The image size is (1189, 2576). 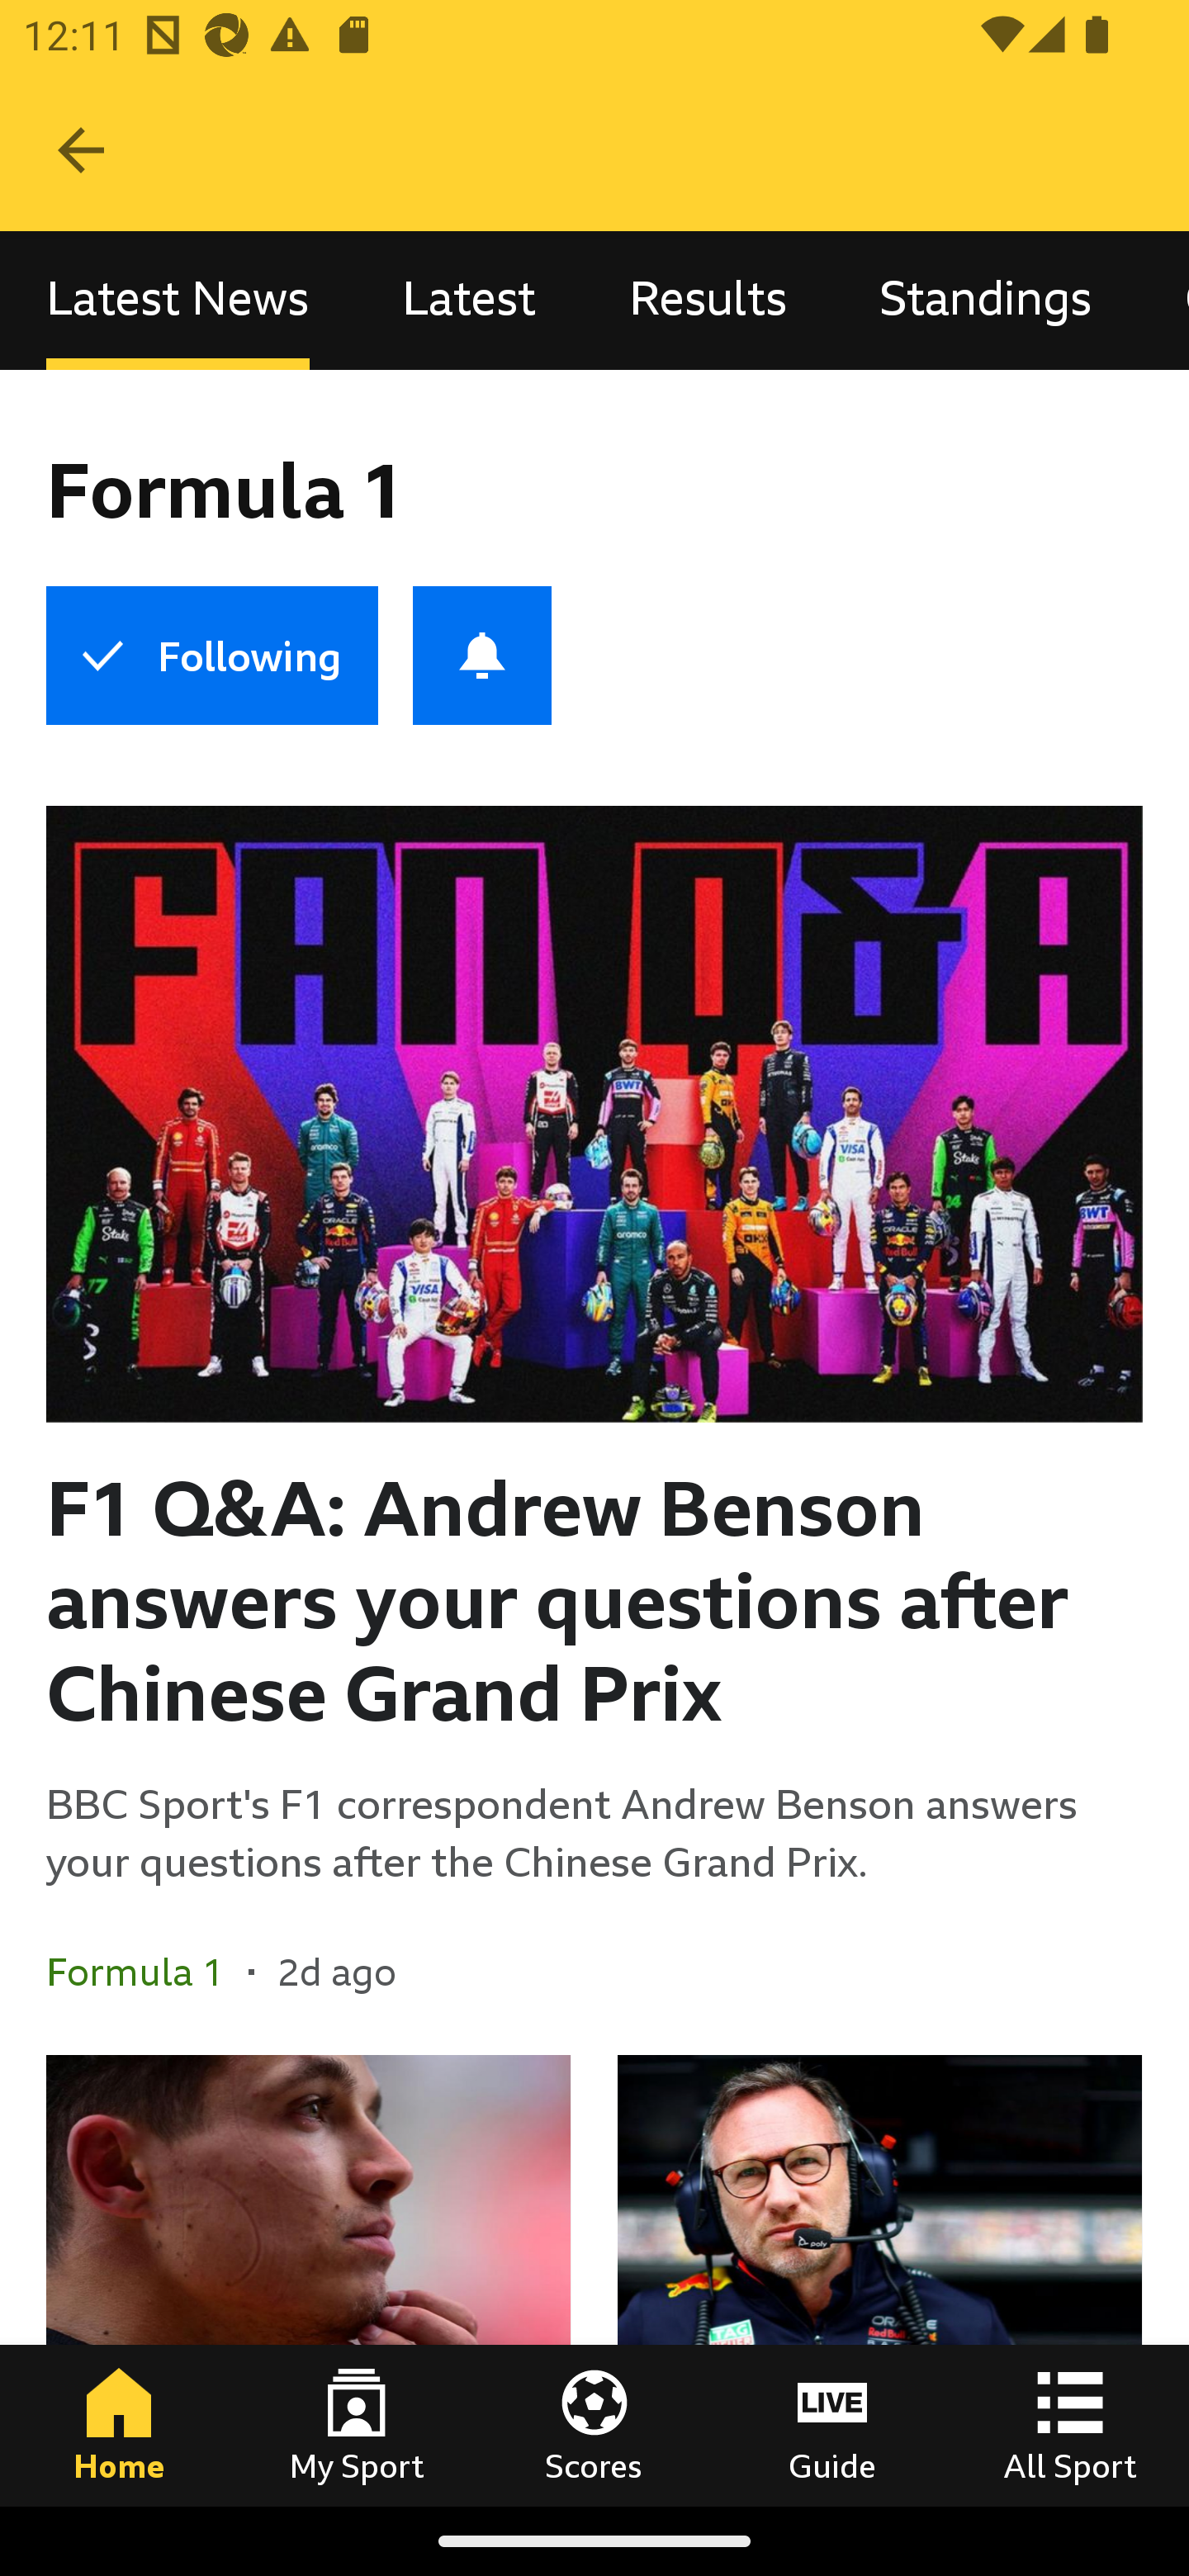 What do you see at coordinates (357, 2425) in the screenshot?
I see `My Sport` at bounding box center [357, 2425].